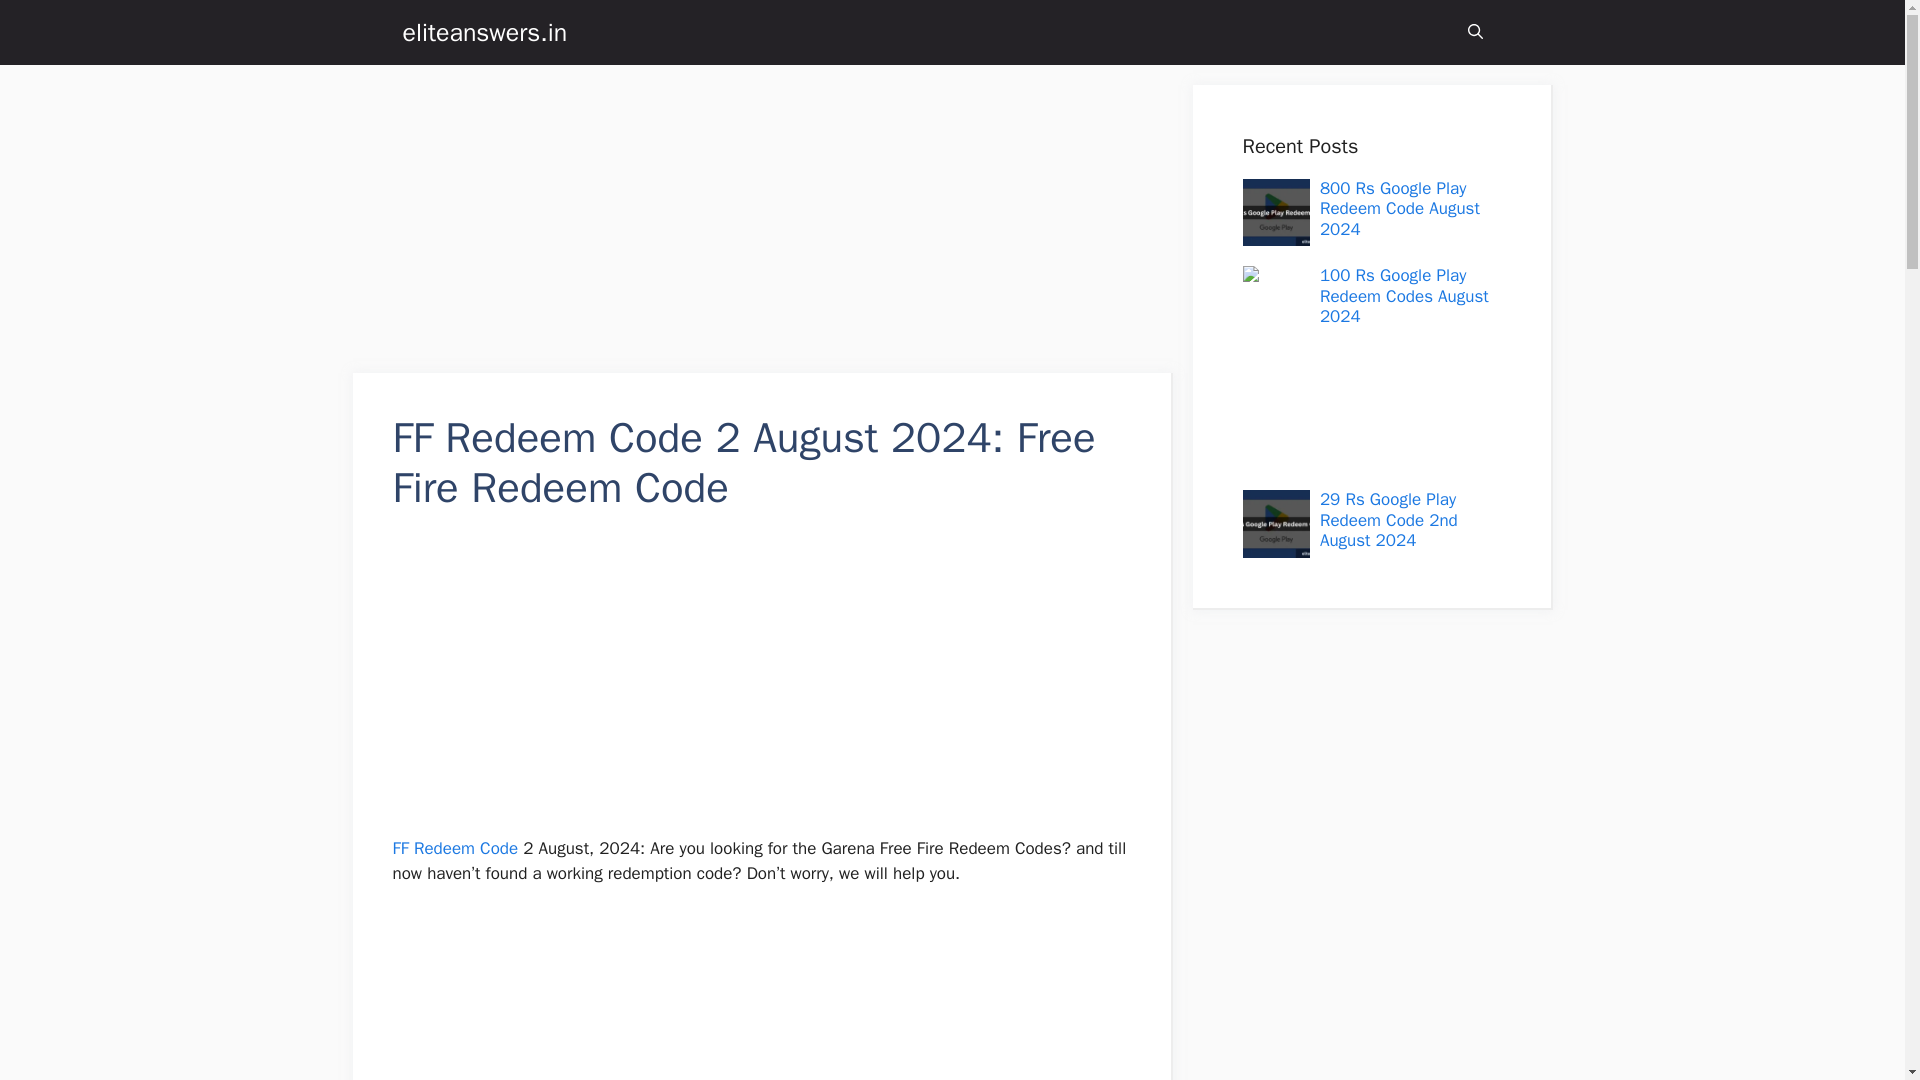 The width and height of the screenshot is (1920, 1080). Describe the element at coordinates (1388, 520) in the screenshot. I see `29 Rs Google Play Redeem Code 2nd August 2024` at that location.